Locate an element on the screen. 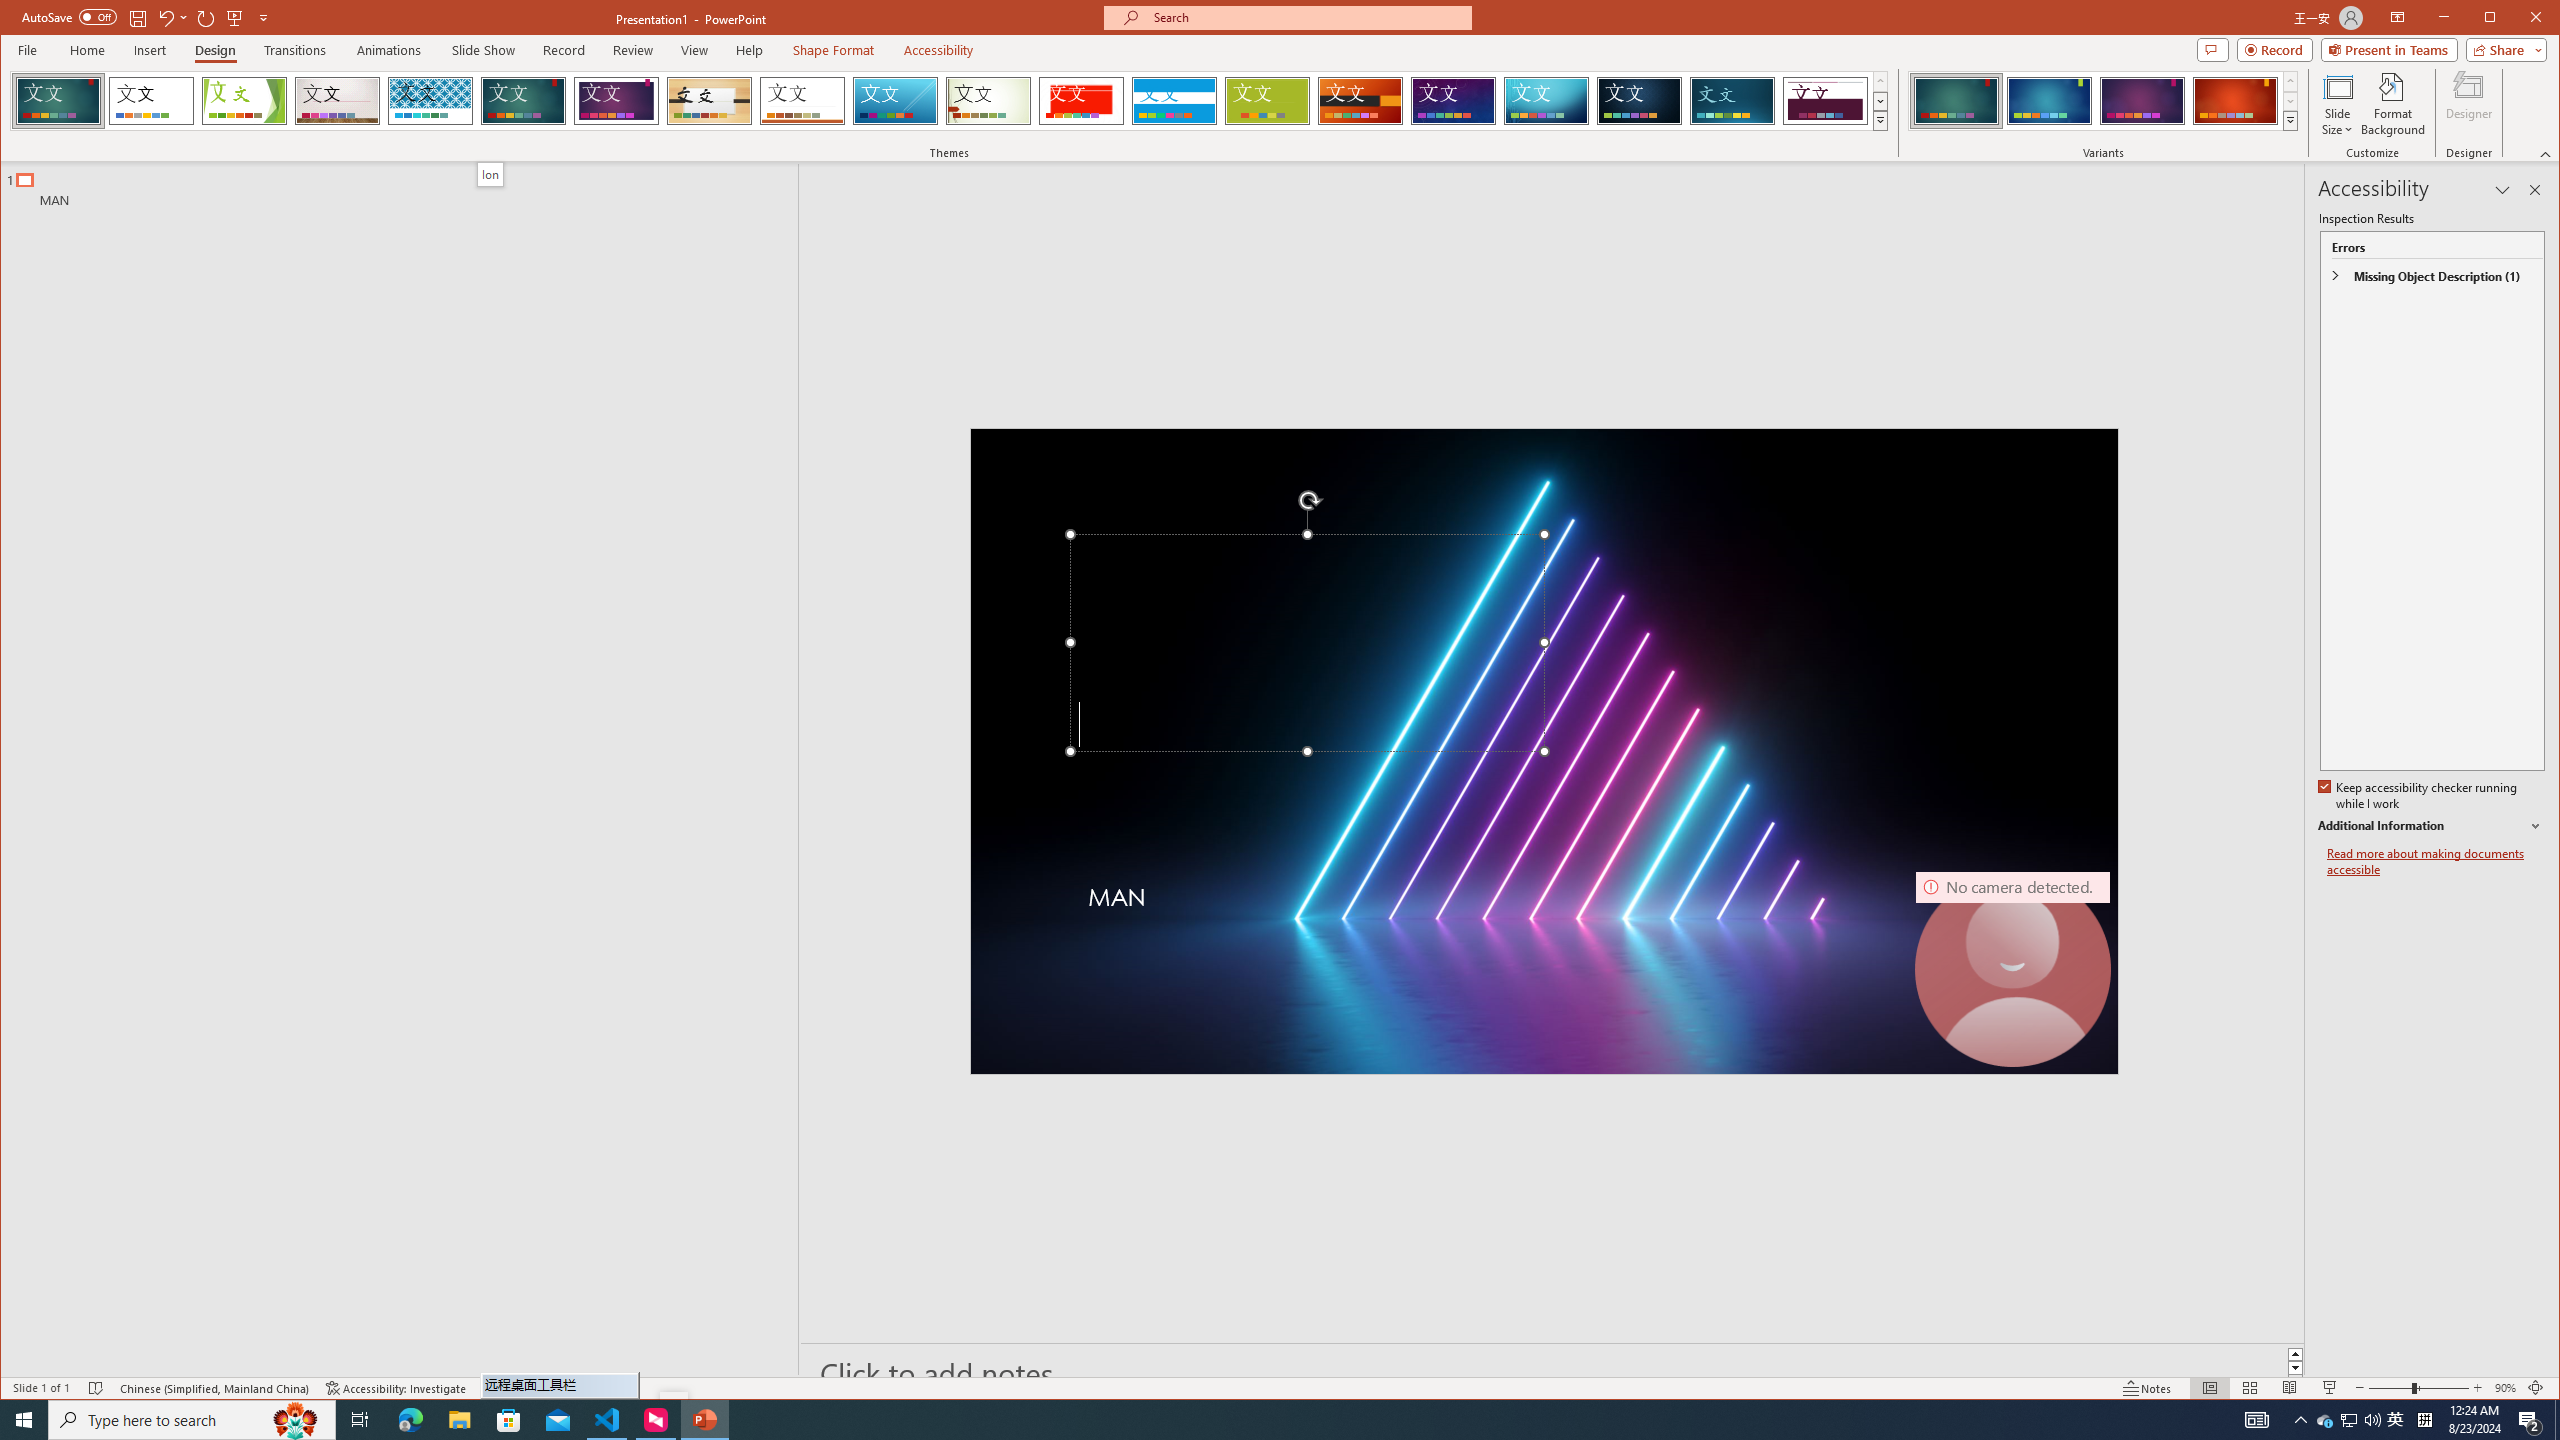 The width and height of the screenshot is (2560, 1440). Themes is located at coordinates (1881, 120).